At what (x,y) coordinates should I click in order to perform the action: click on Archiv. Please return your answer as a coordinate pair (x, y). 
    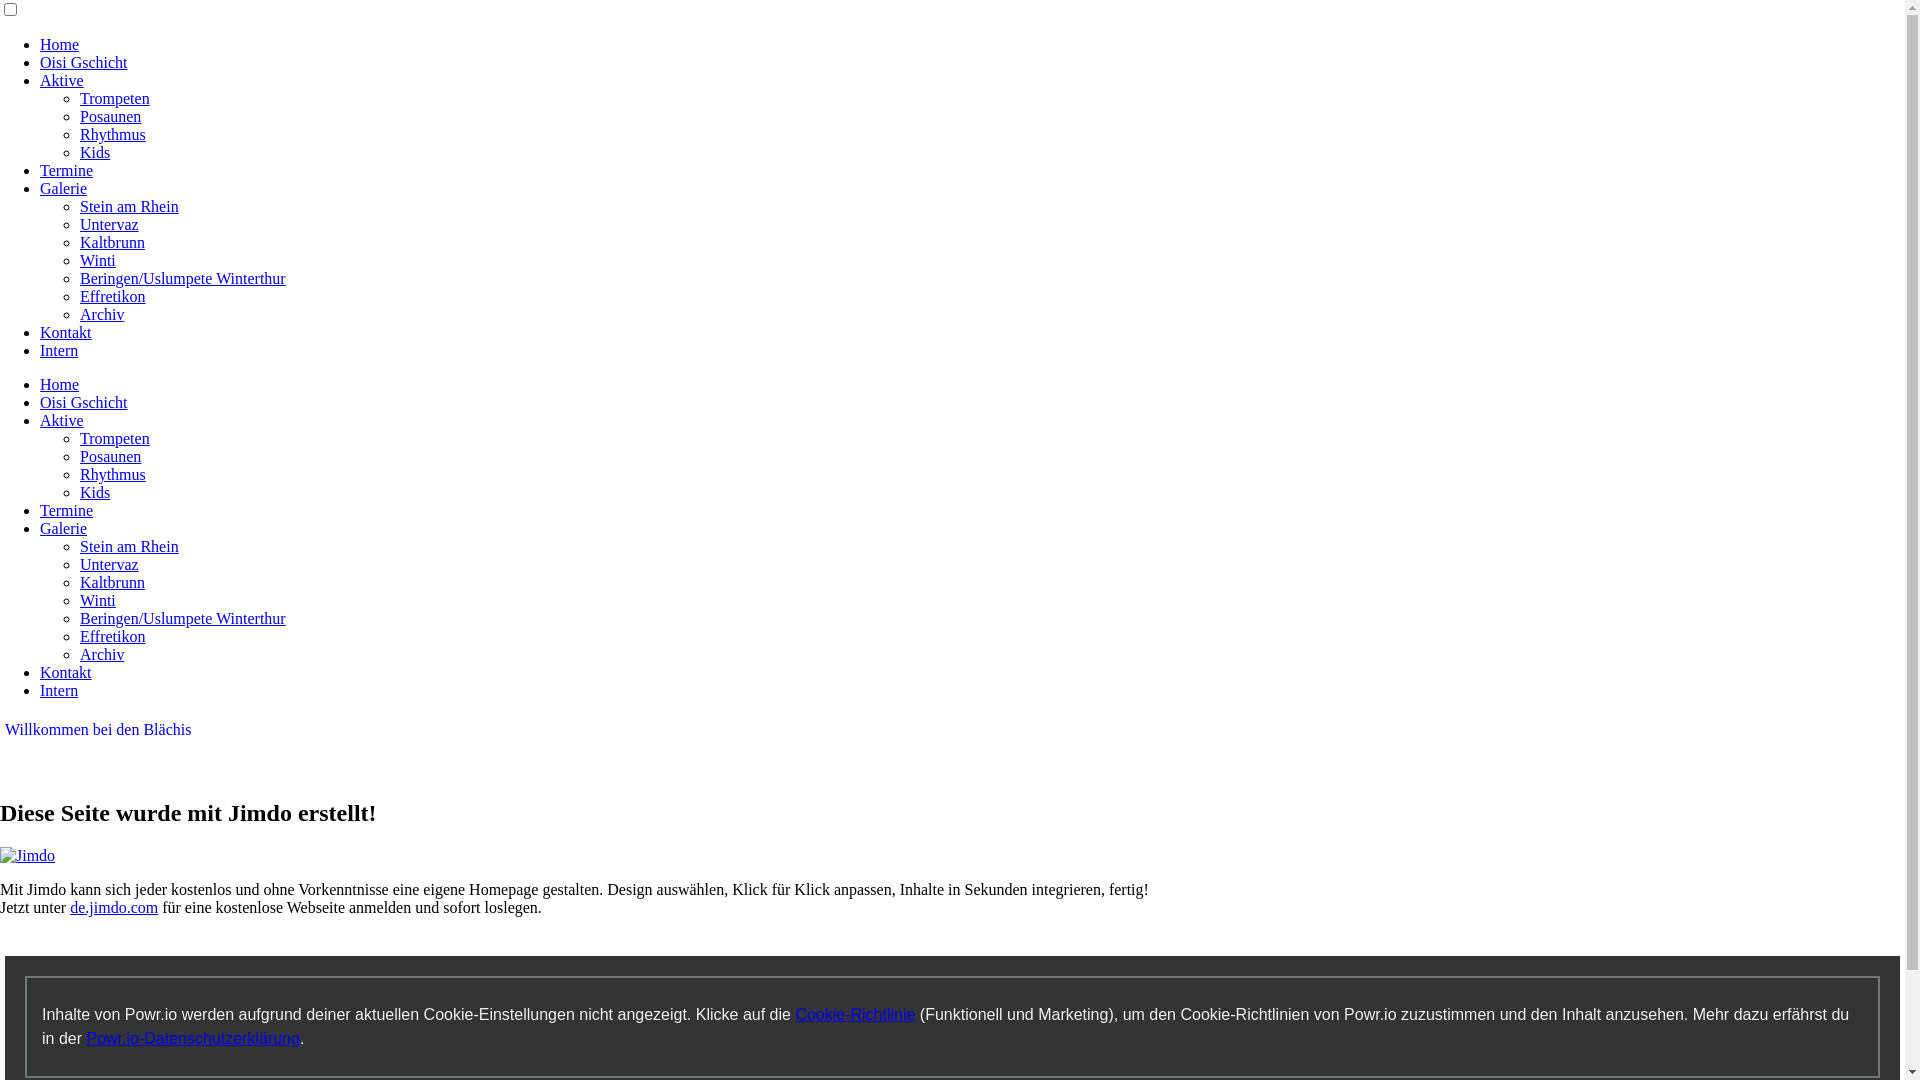
    Looking at the image, I should click on (102, 654).